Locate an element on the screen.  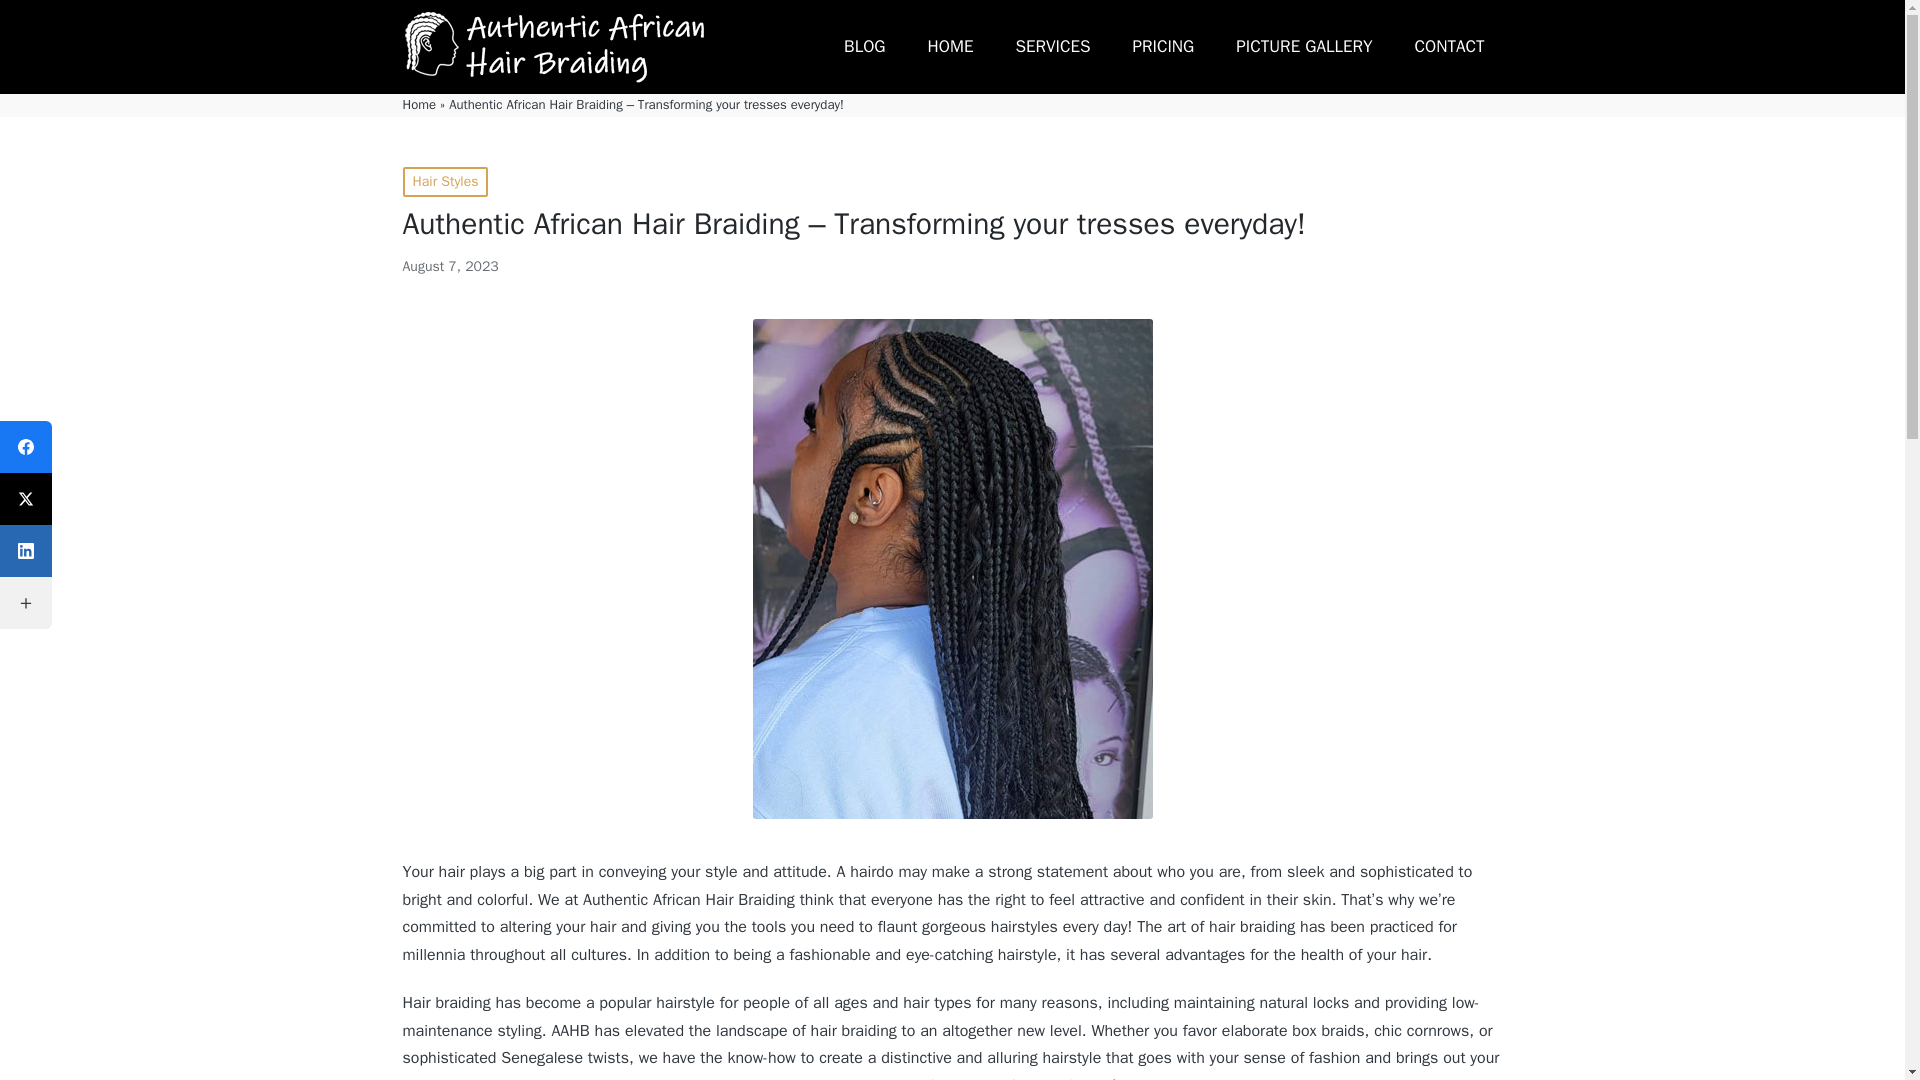
PICTURE GALLERY is located at coordinates (1304, 46).